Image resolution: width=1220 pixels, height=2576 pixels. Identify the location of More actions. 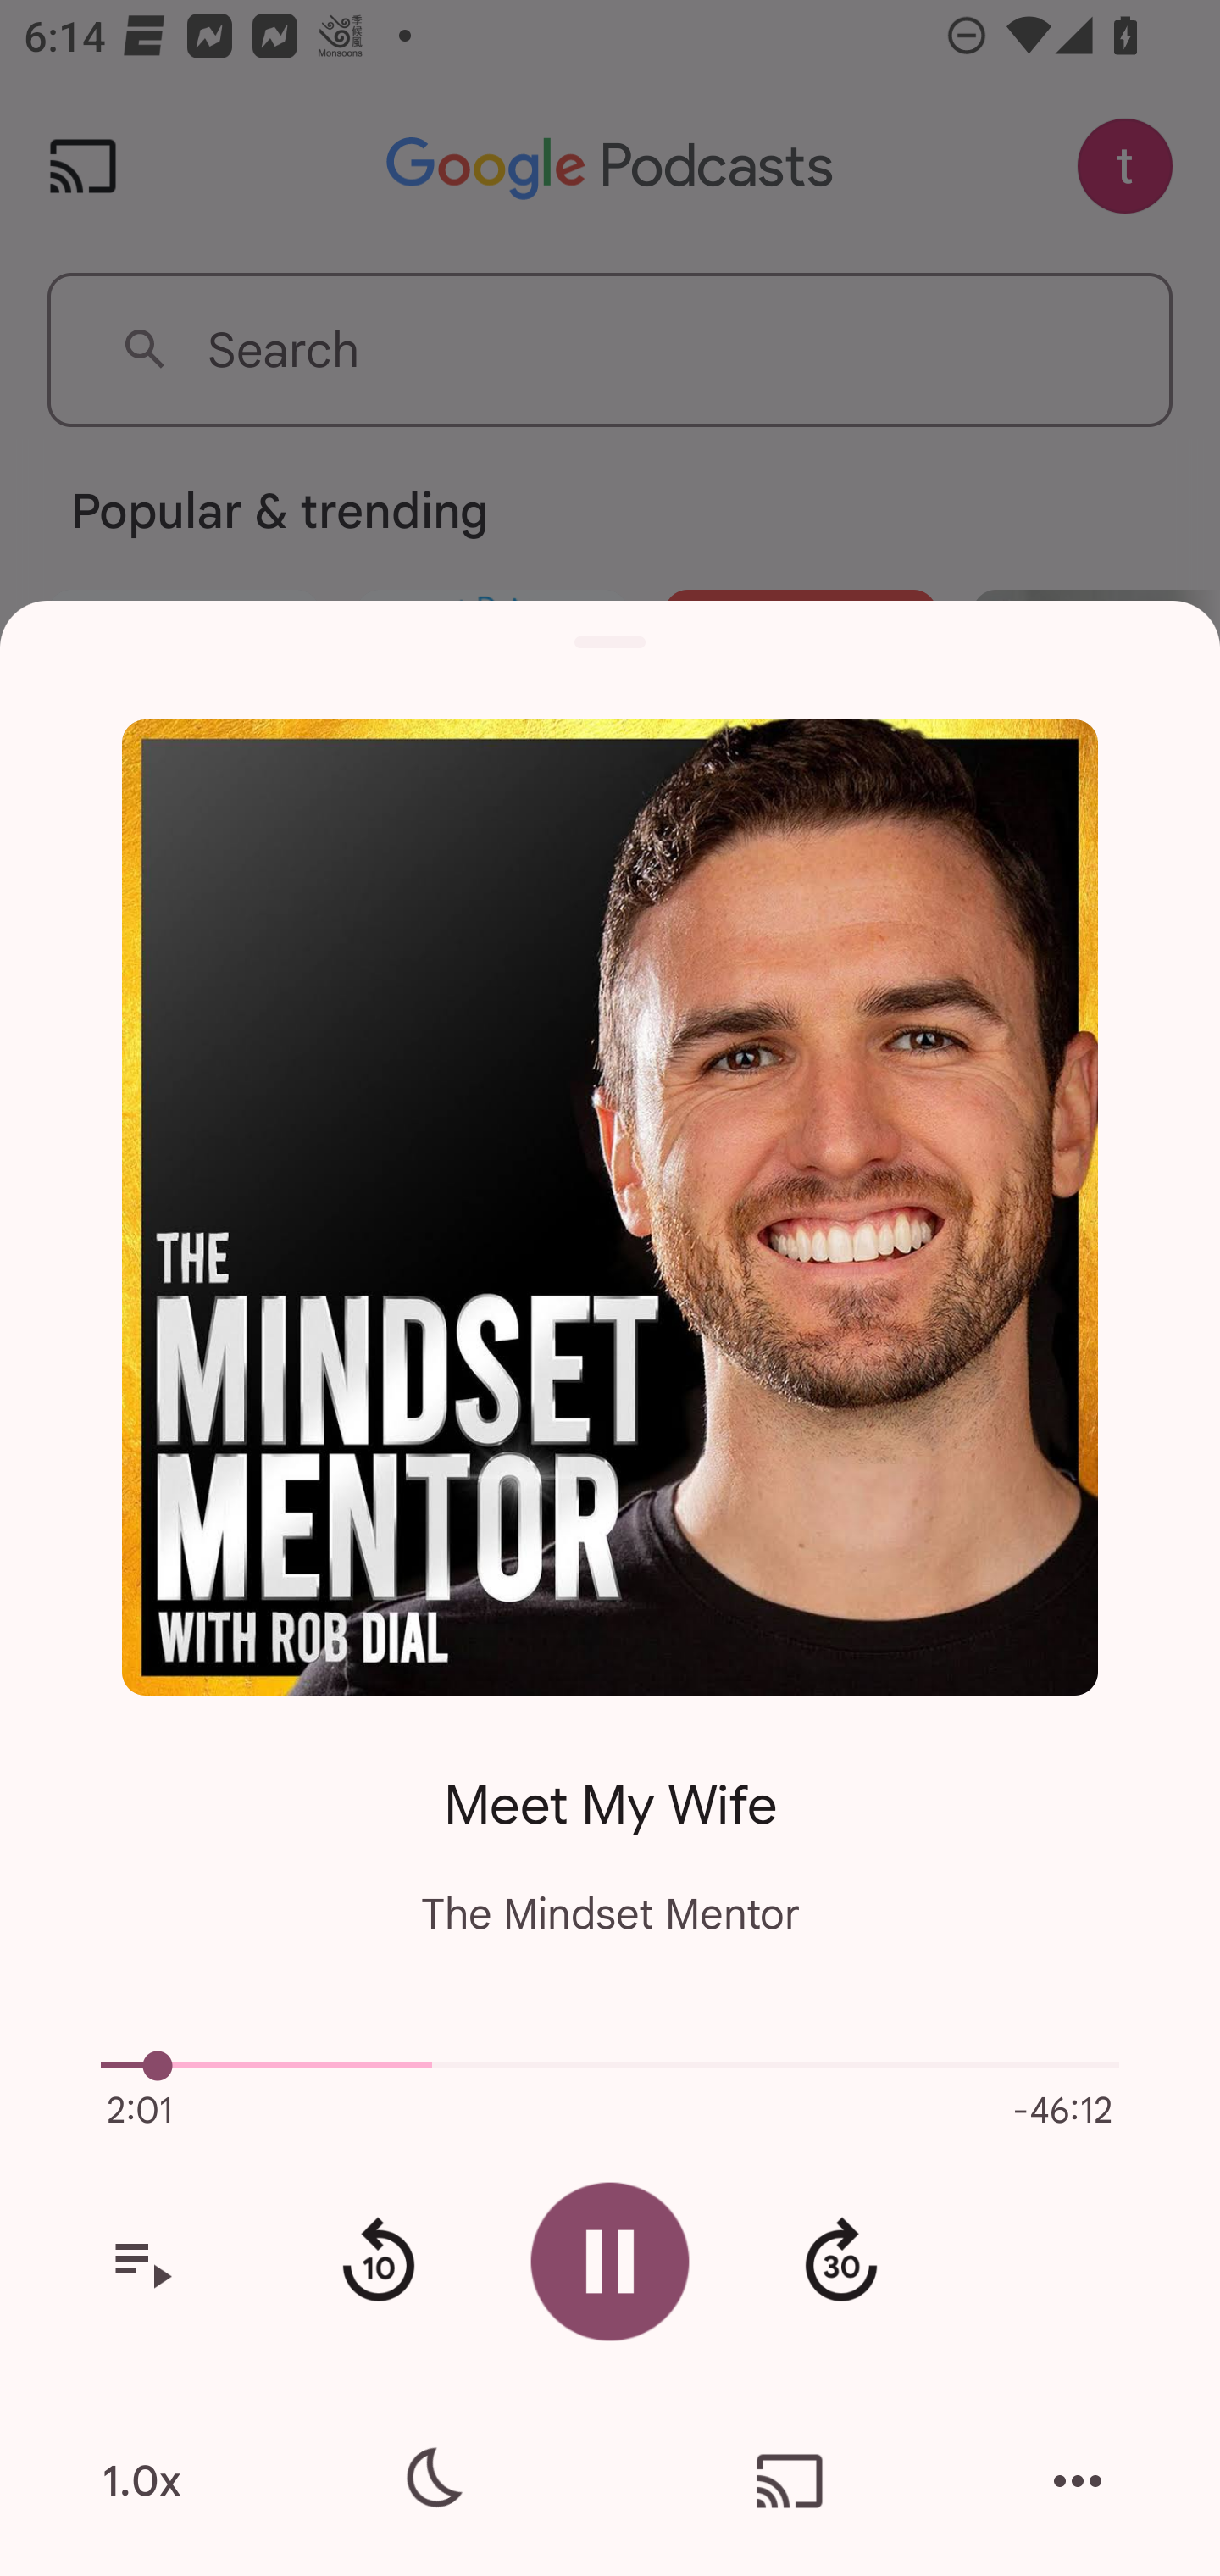
(1078, 2481).